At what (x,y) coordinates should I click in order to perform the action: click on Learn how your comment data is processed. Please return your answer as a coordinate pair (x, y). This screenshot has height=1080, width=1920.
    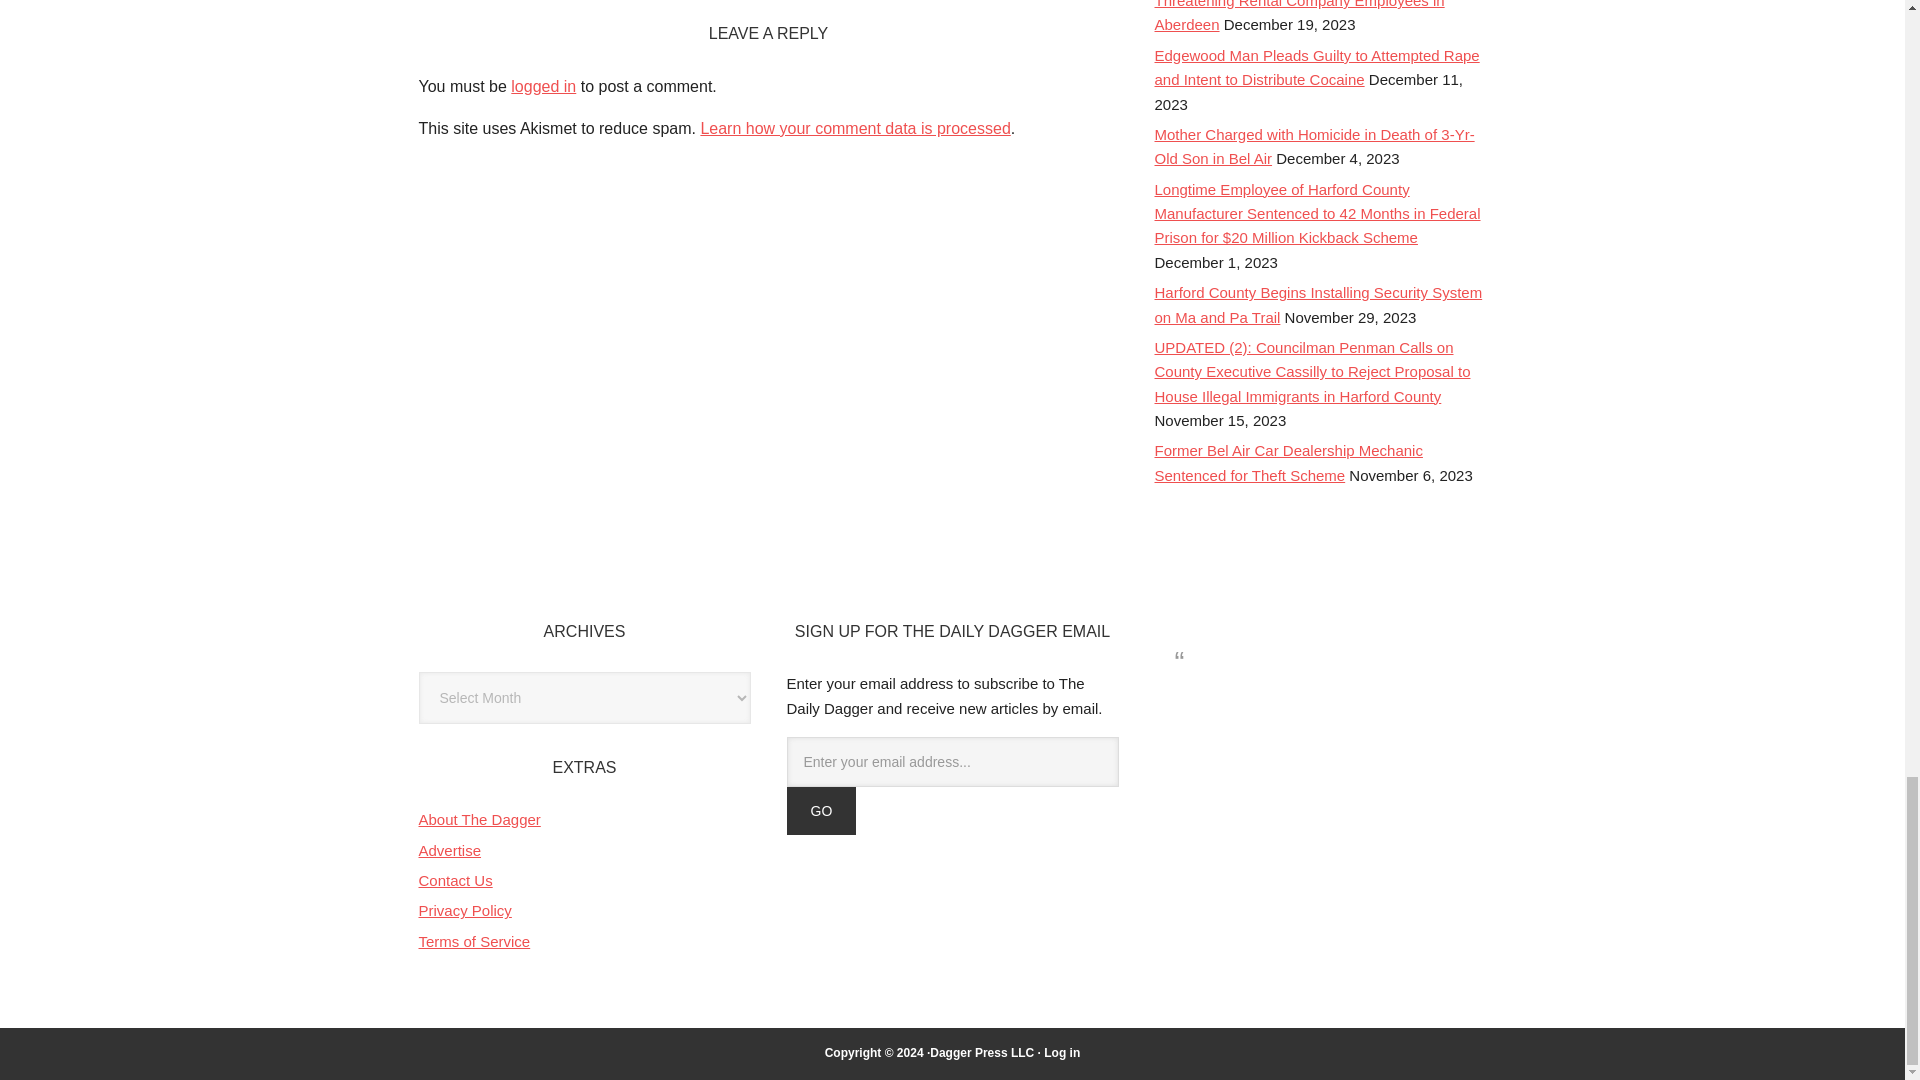
    Looking at the image, I should click on (854, 128).